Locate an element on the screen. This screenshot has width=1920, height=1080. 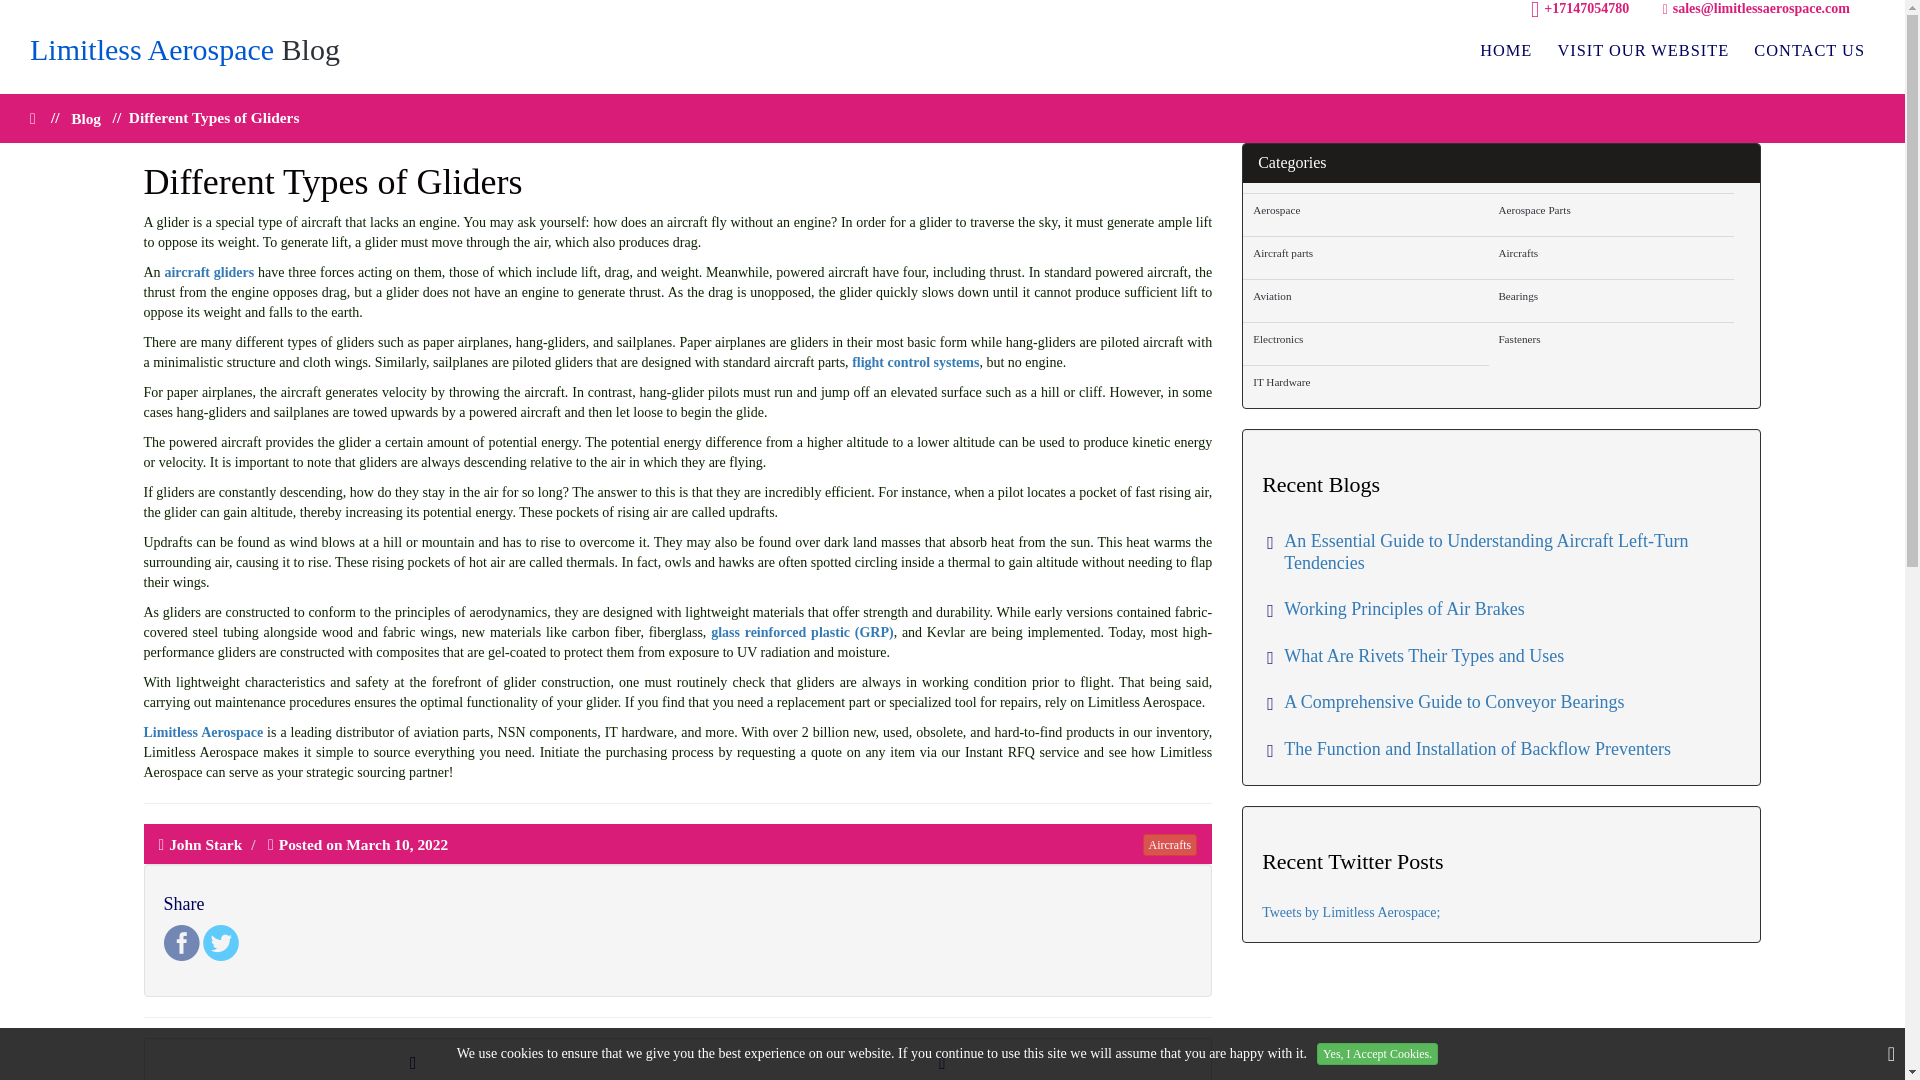
VISIT OUR WEBSITE is located at coordinates (1643, 50).